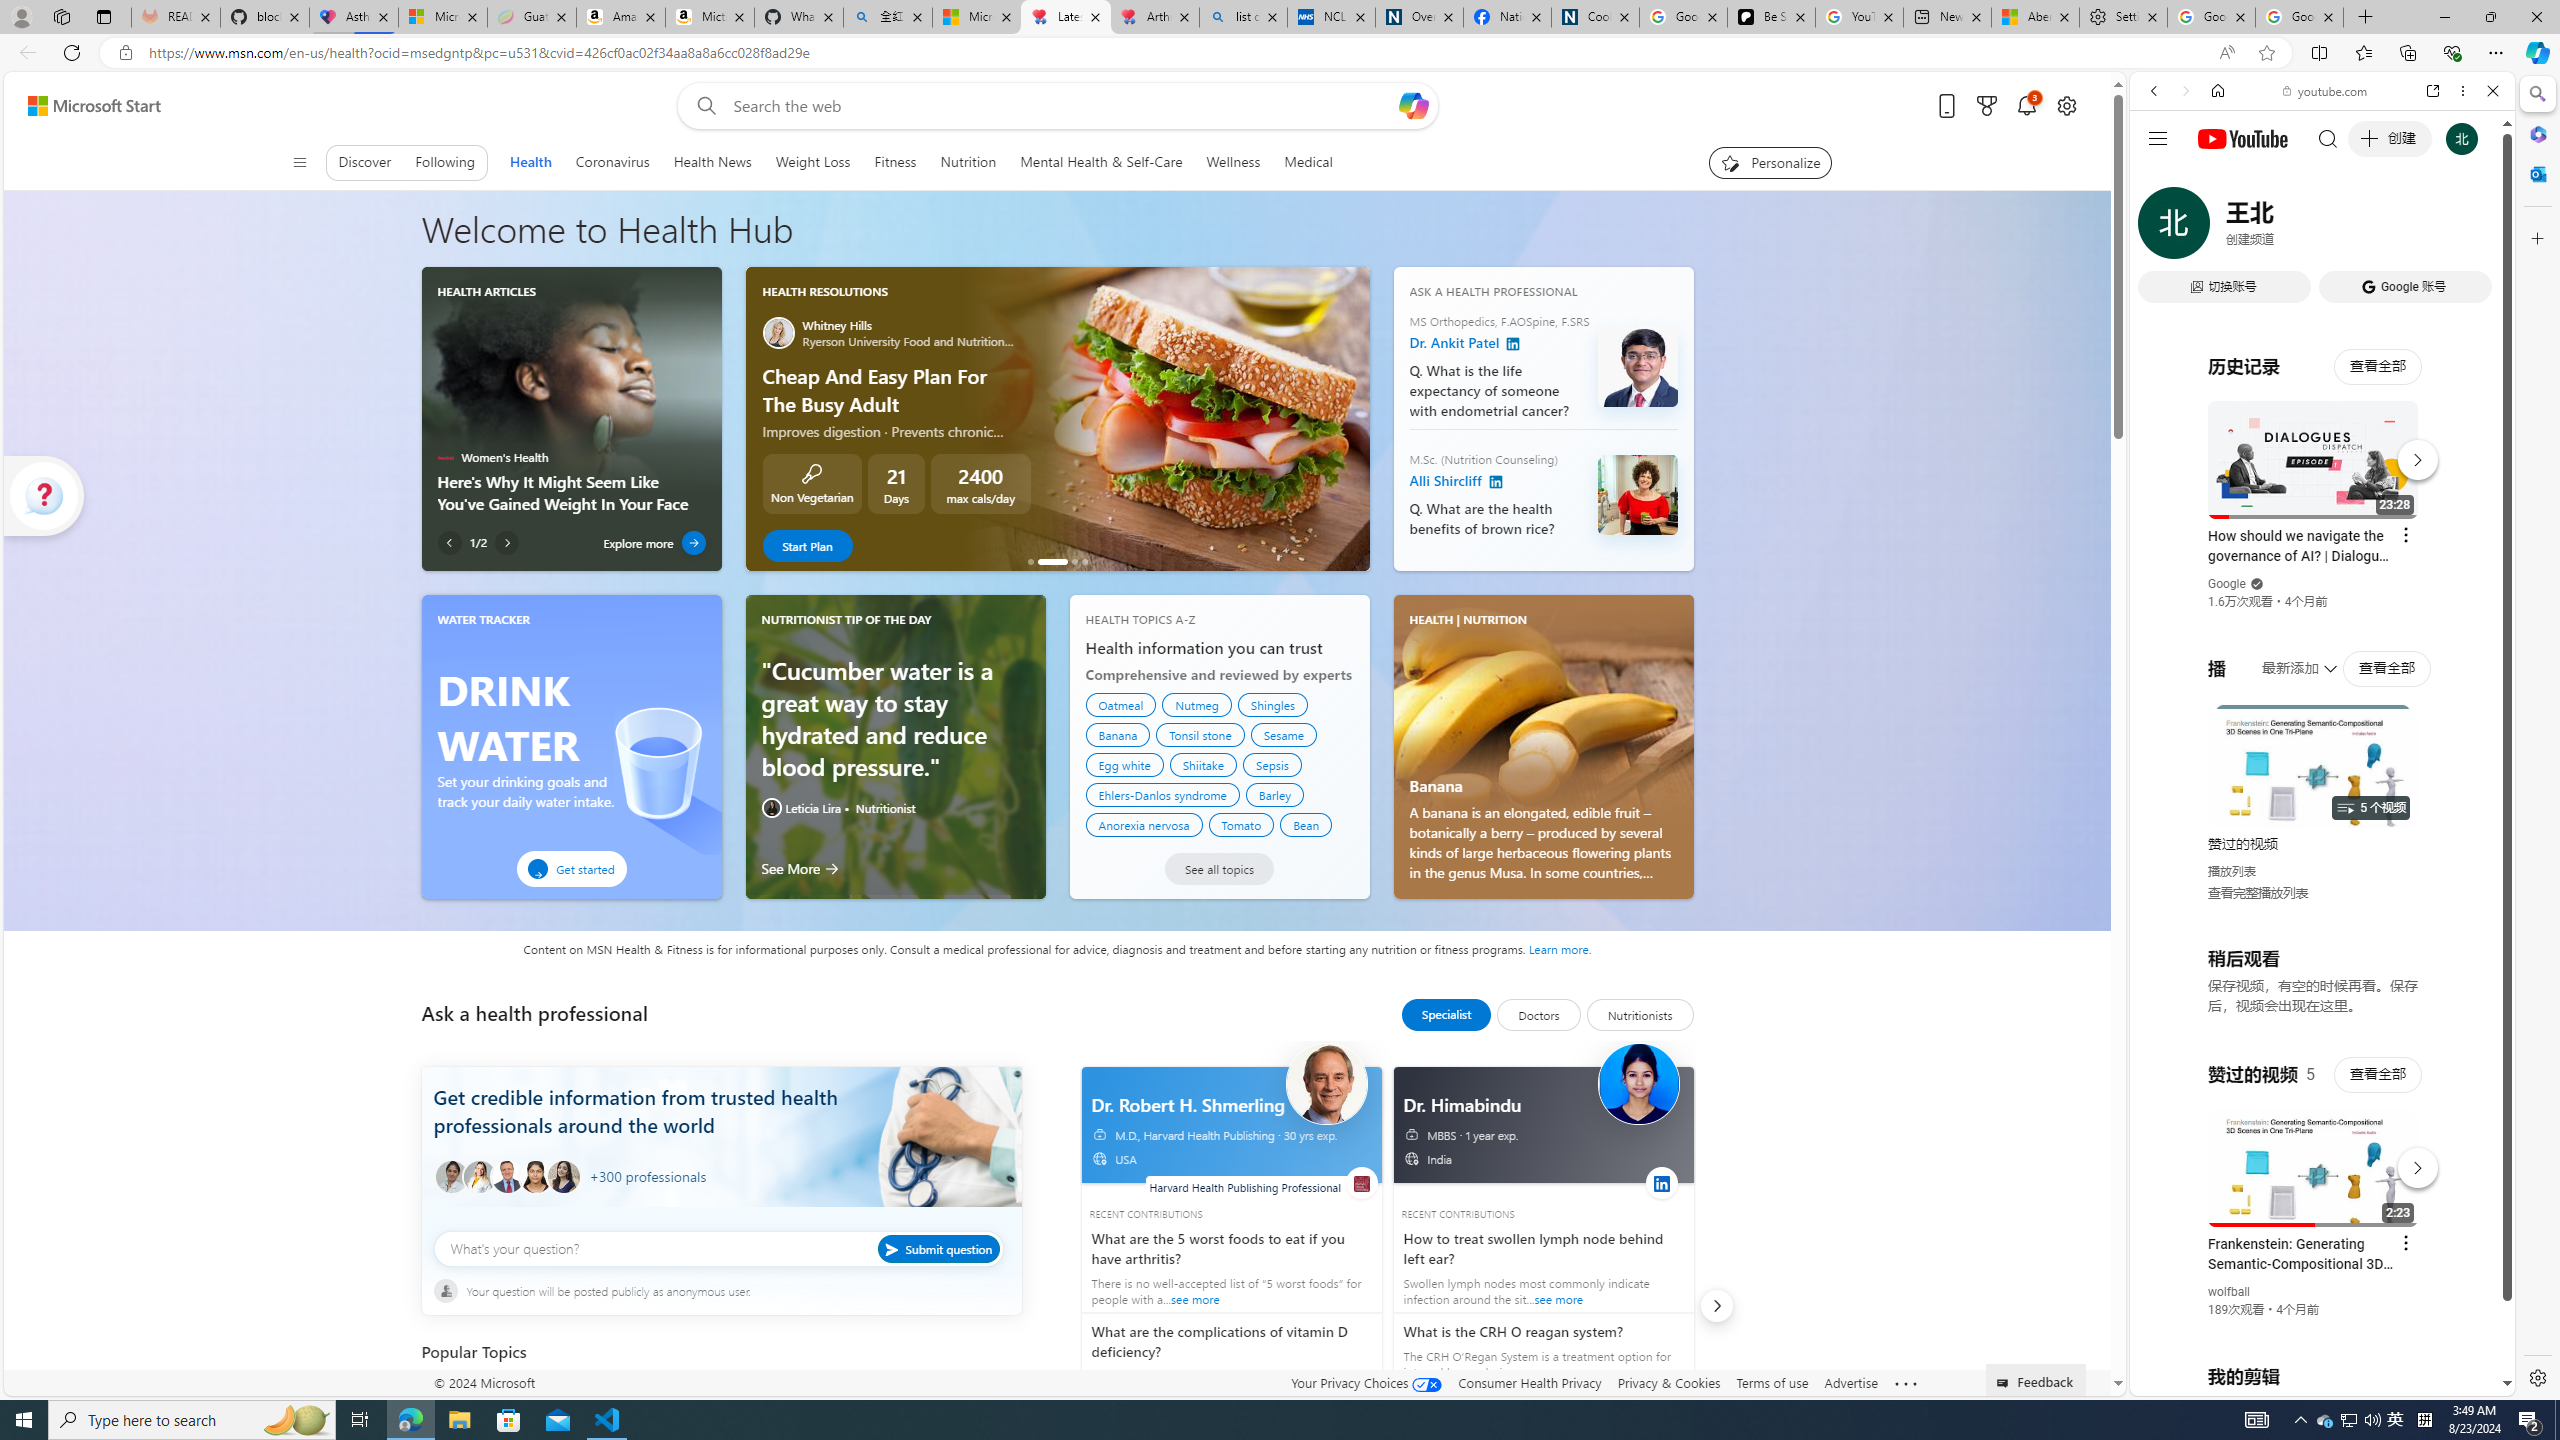 This screenshot has height=1440, width=2560. I want to click on Microsoft rewards, so click(1986, 106).